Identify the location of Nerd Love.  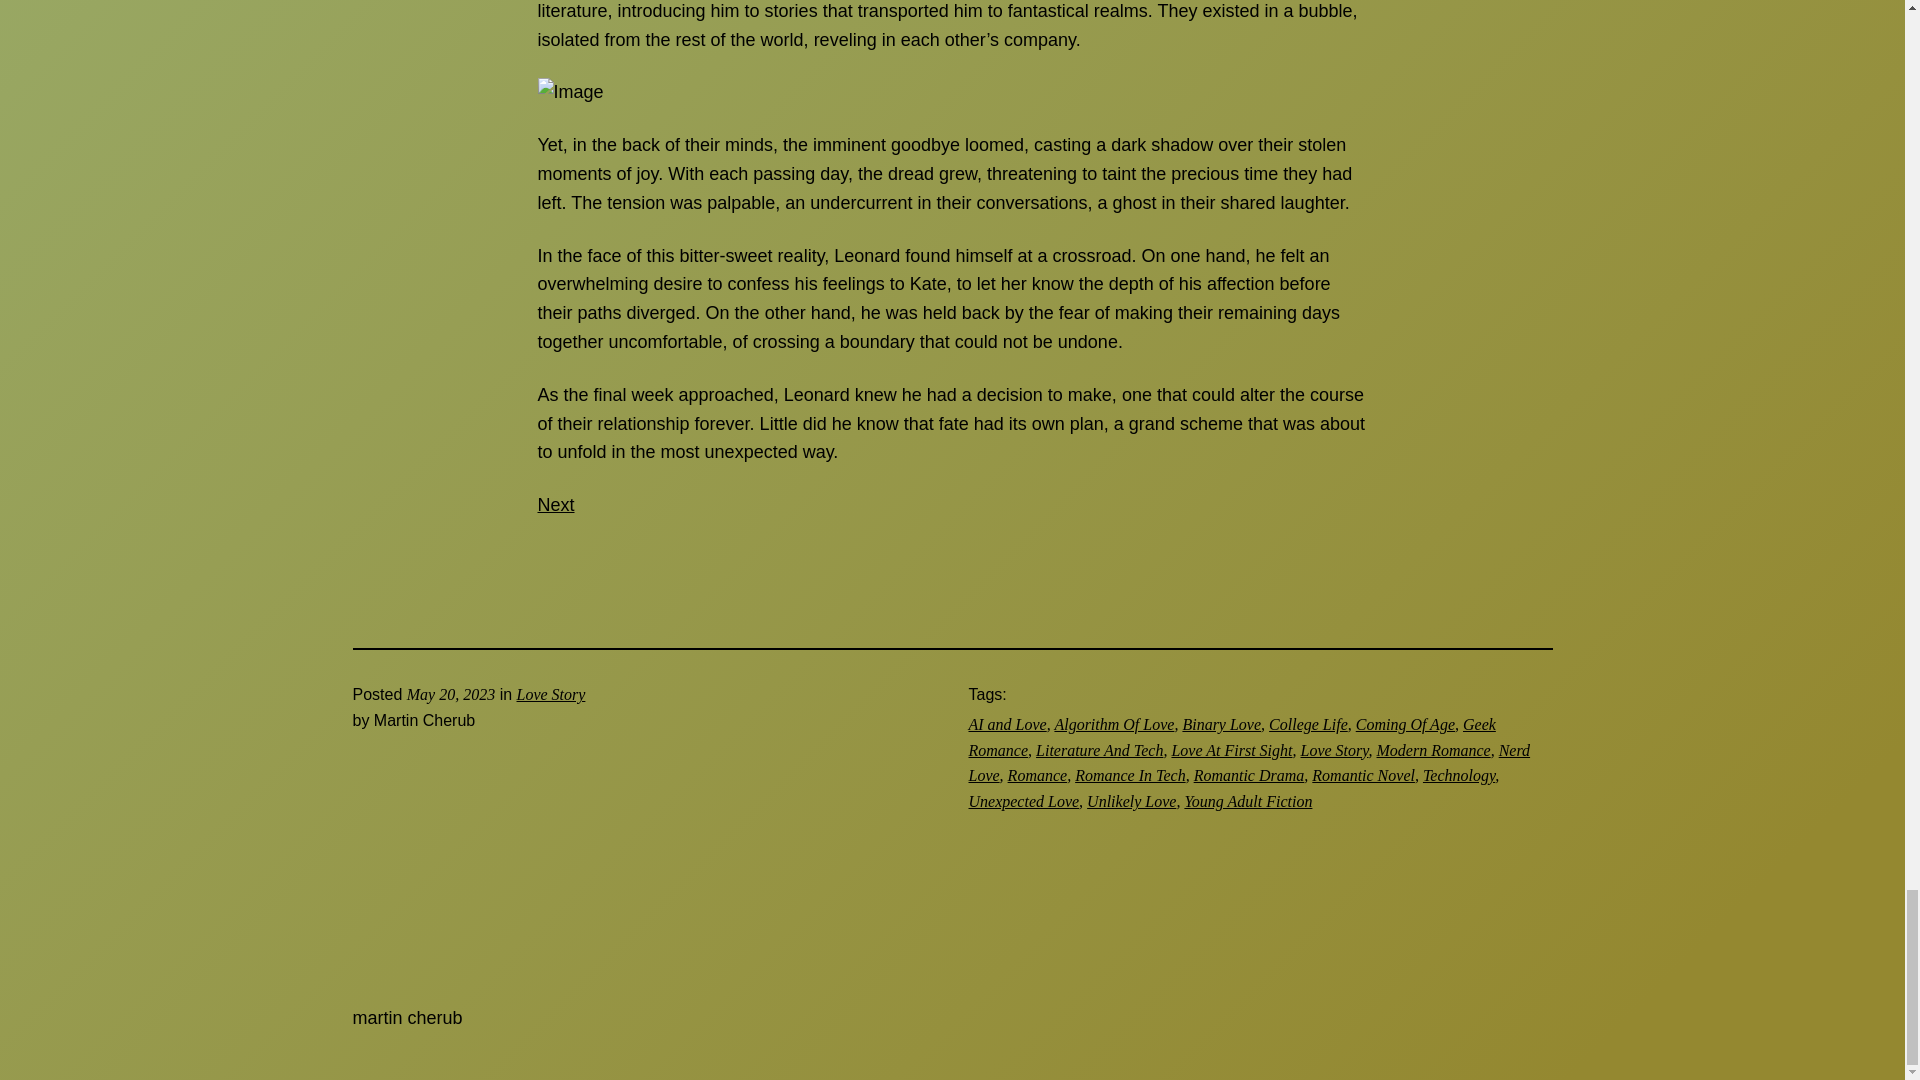
(1248, 763).